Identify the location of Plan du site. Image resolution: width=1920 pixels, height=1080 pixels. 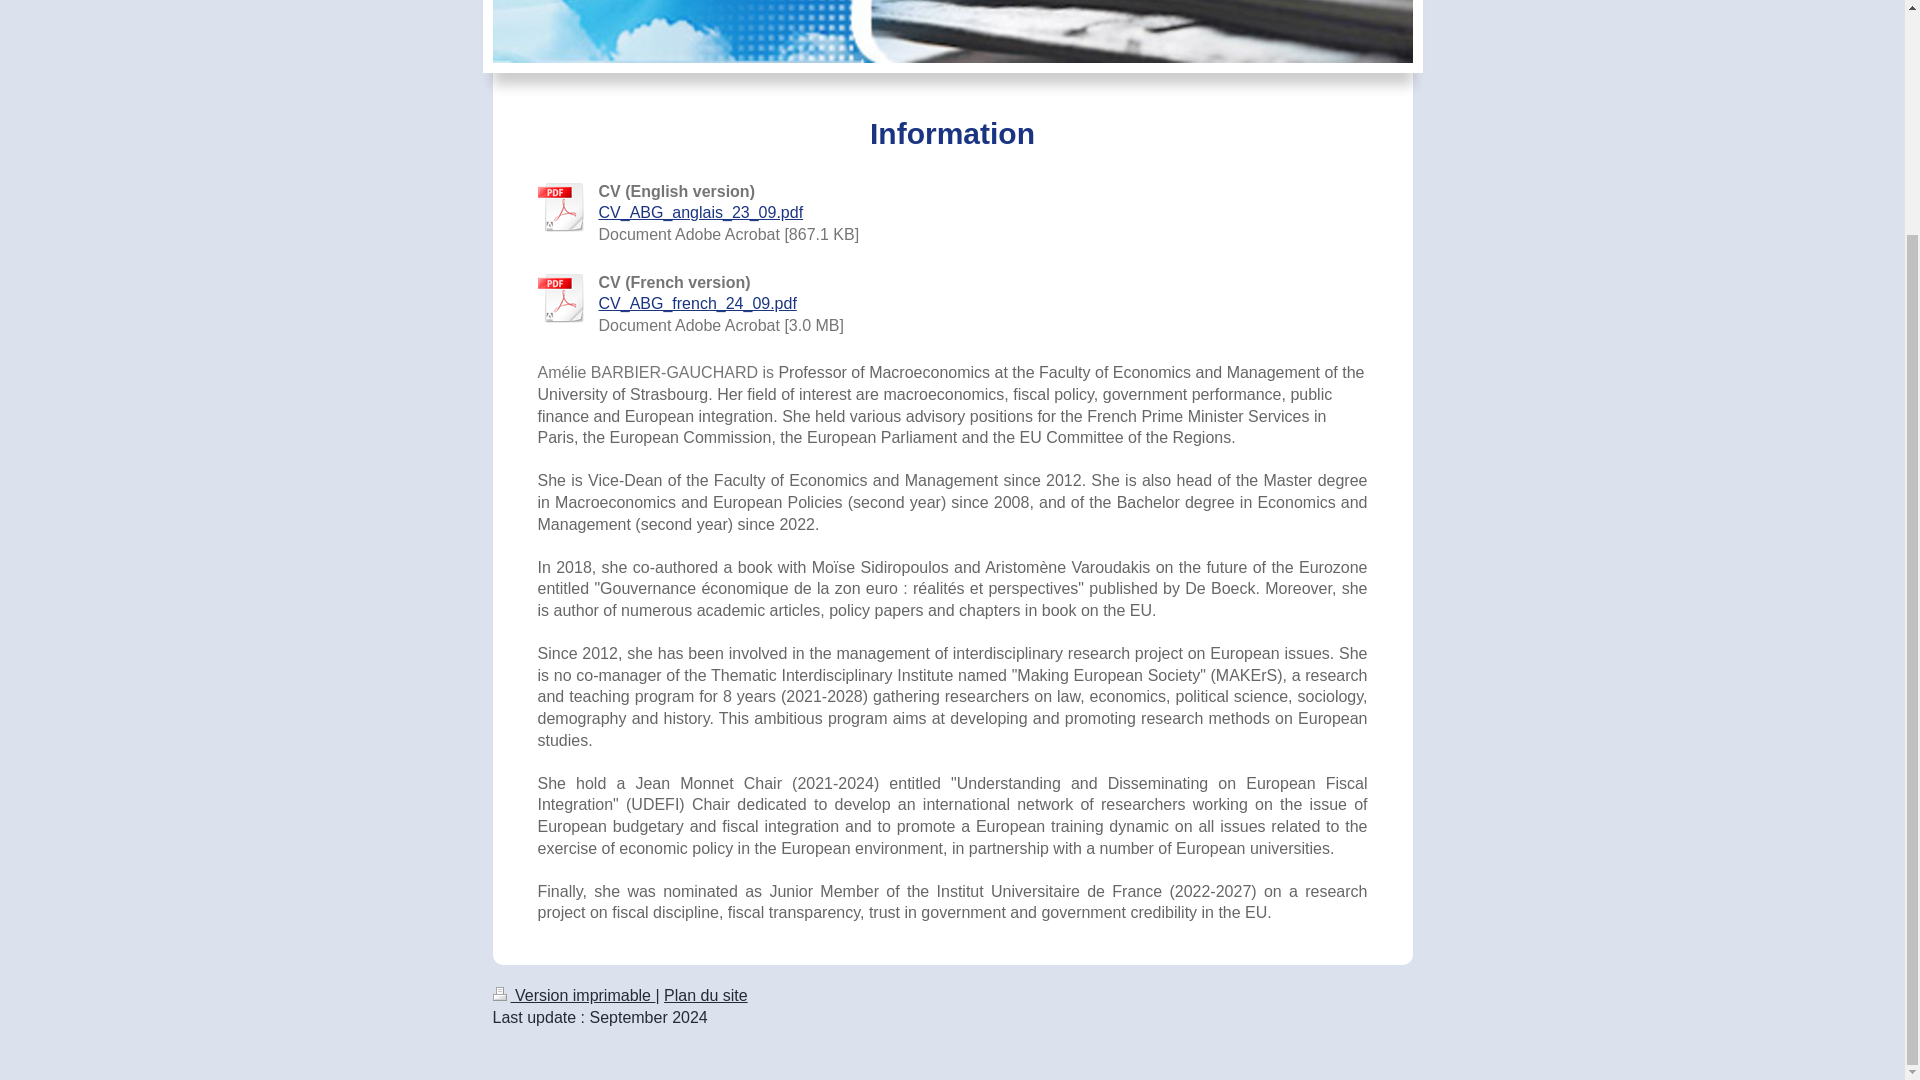
(706, 996).